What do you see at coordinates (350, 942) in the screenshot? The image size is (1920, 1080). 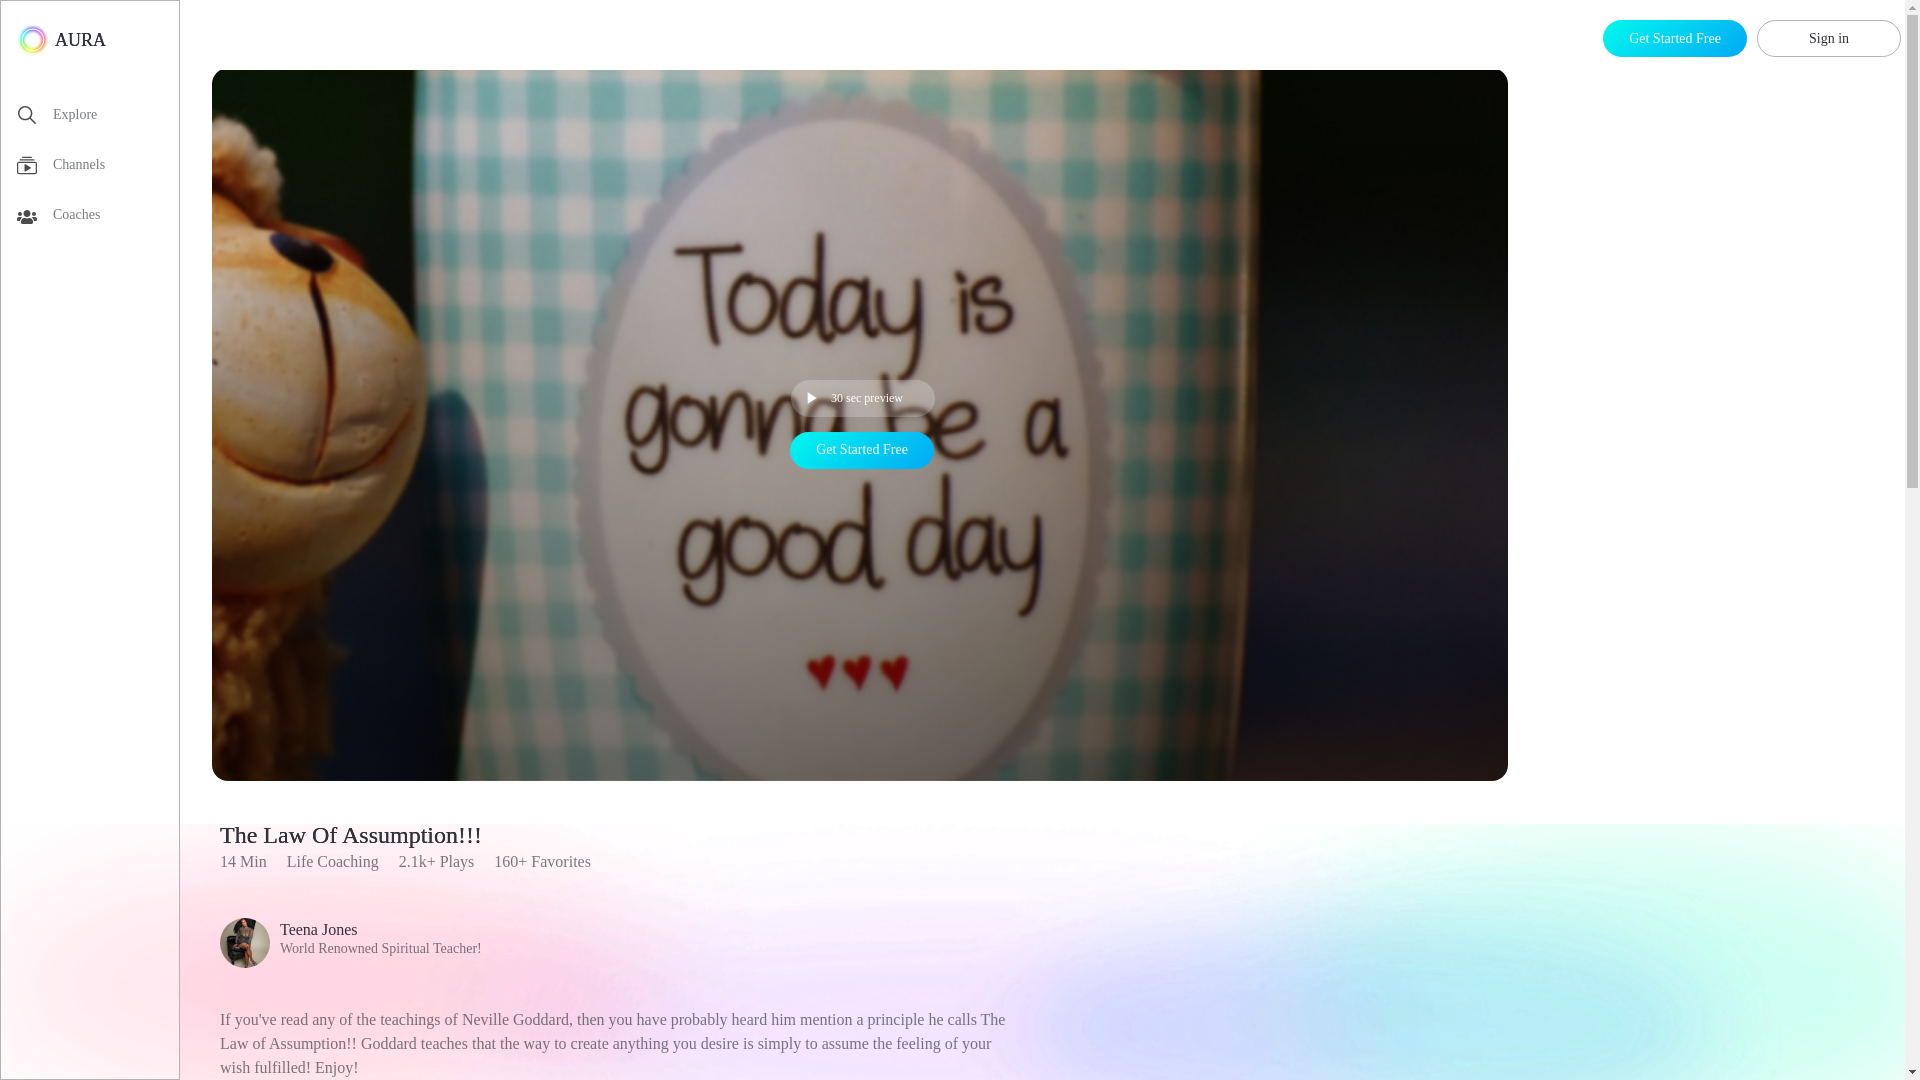 I see `Coaches` at bounding box center [350, 942].